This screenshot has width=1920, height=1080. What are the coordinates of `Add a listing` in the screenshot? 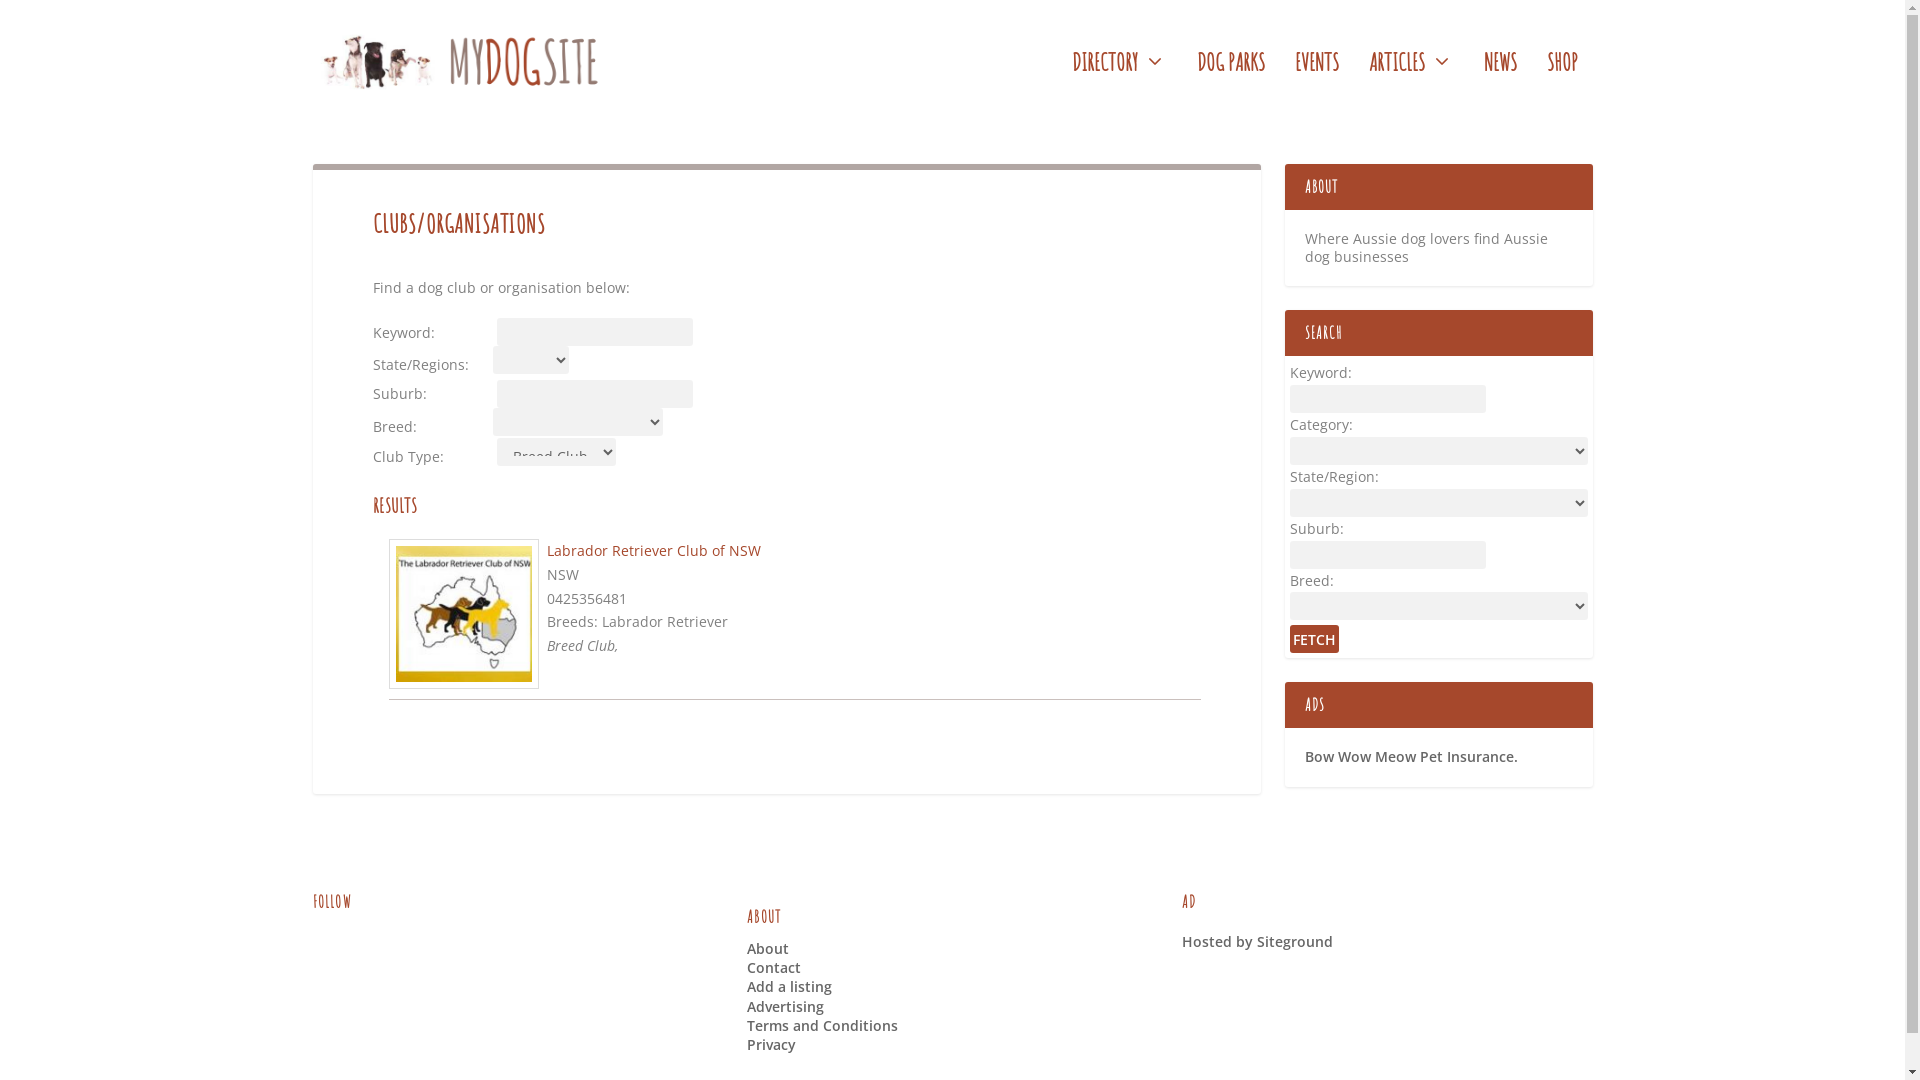 It's located at (790, 986).